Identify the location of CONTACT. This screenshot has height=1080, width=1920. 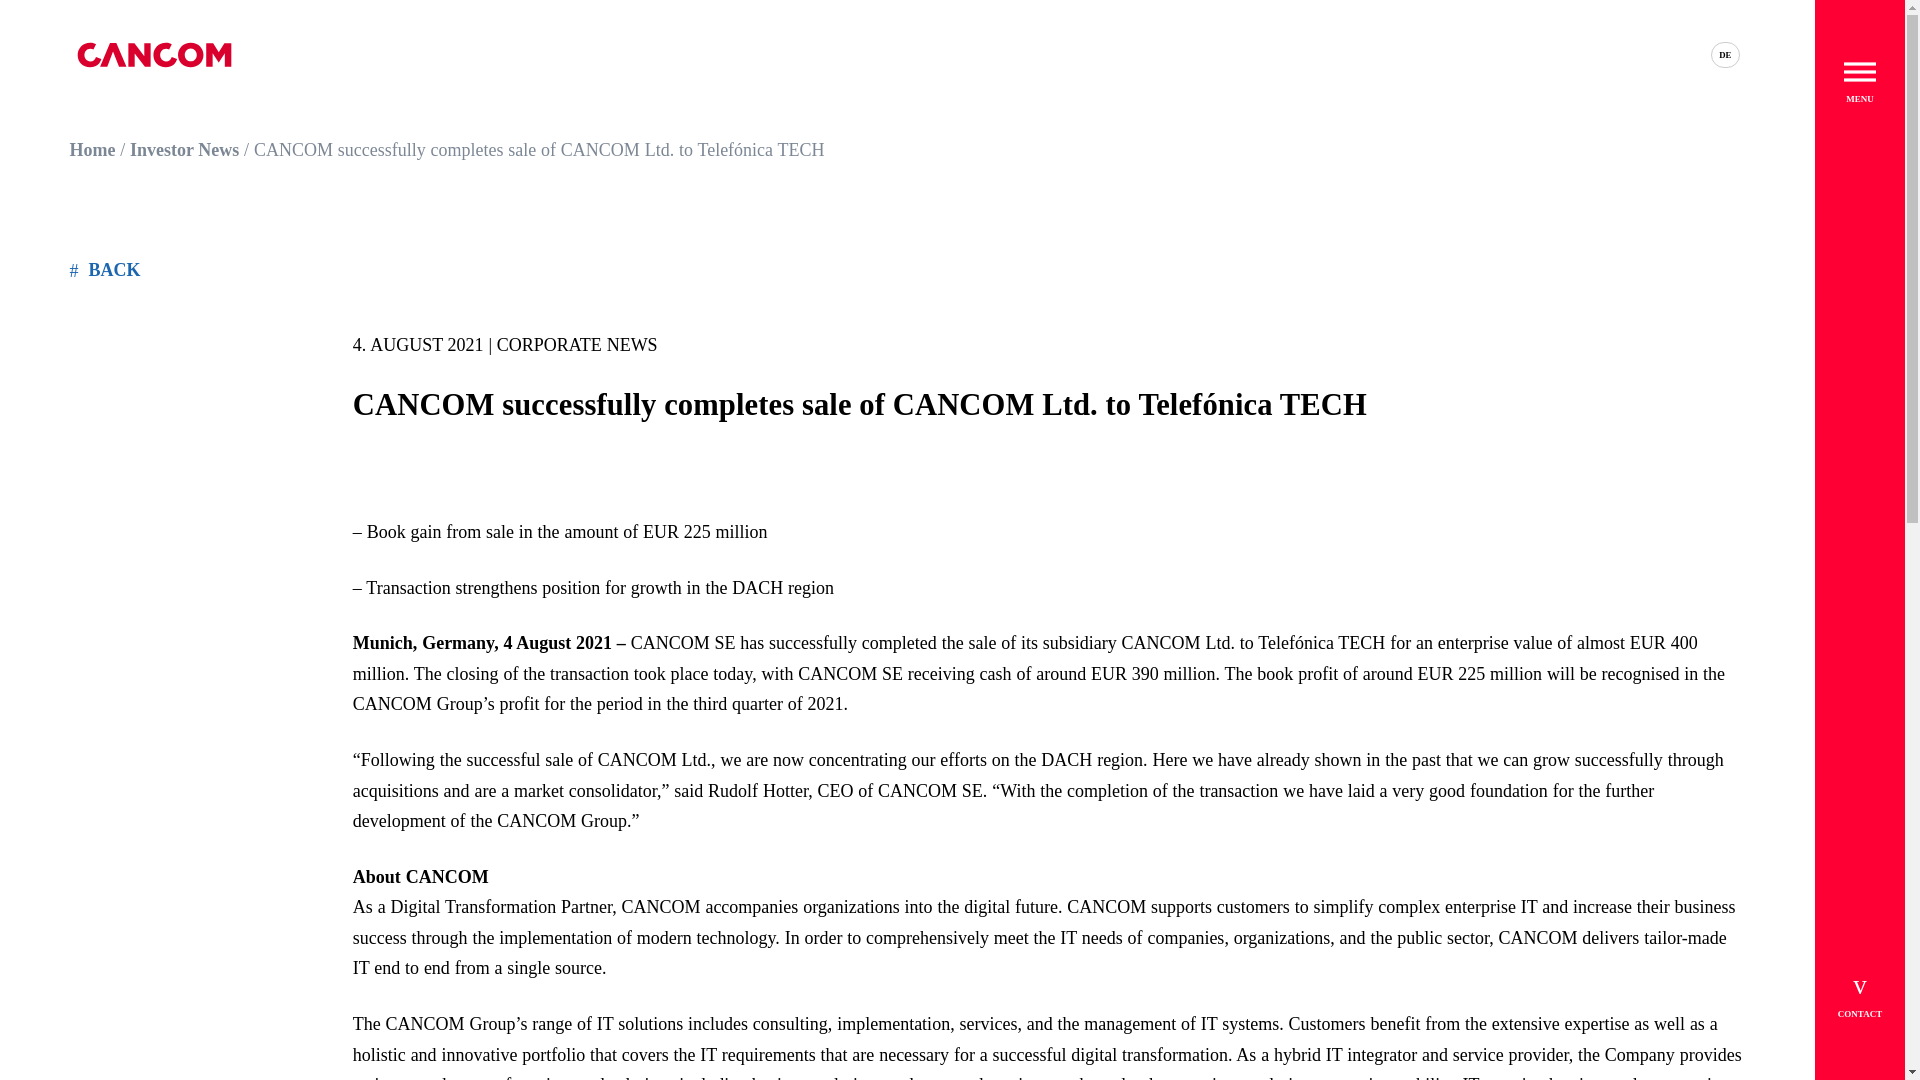
(1859, 996).